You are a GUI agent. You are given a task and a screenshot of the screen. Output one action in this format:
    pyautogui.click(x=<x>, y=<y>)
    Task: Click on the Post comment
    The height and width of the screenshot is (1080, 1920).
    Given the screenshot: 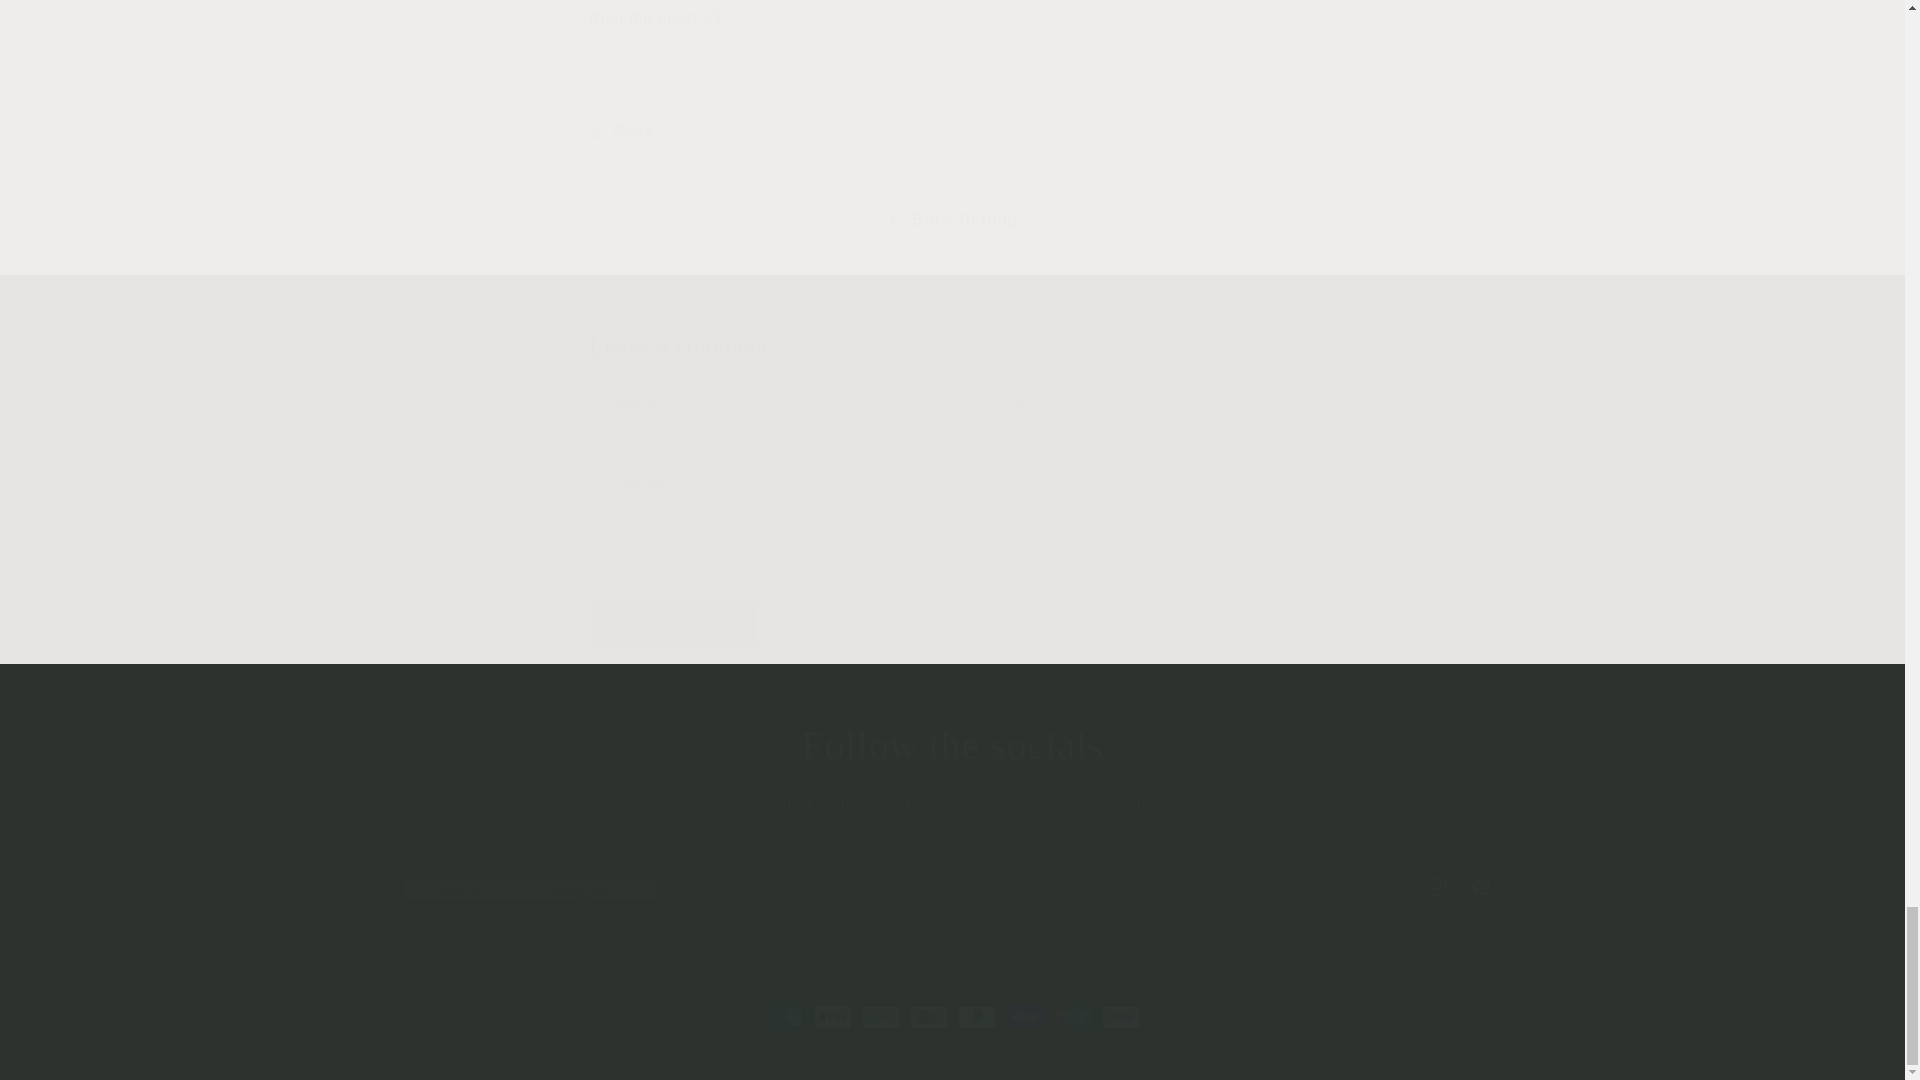 What is the action you would take?
    pyautogui.click(x=951, y=887)
    